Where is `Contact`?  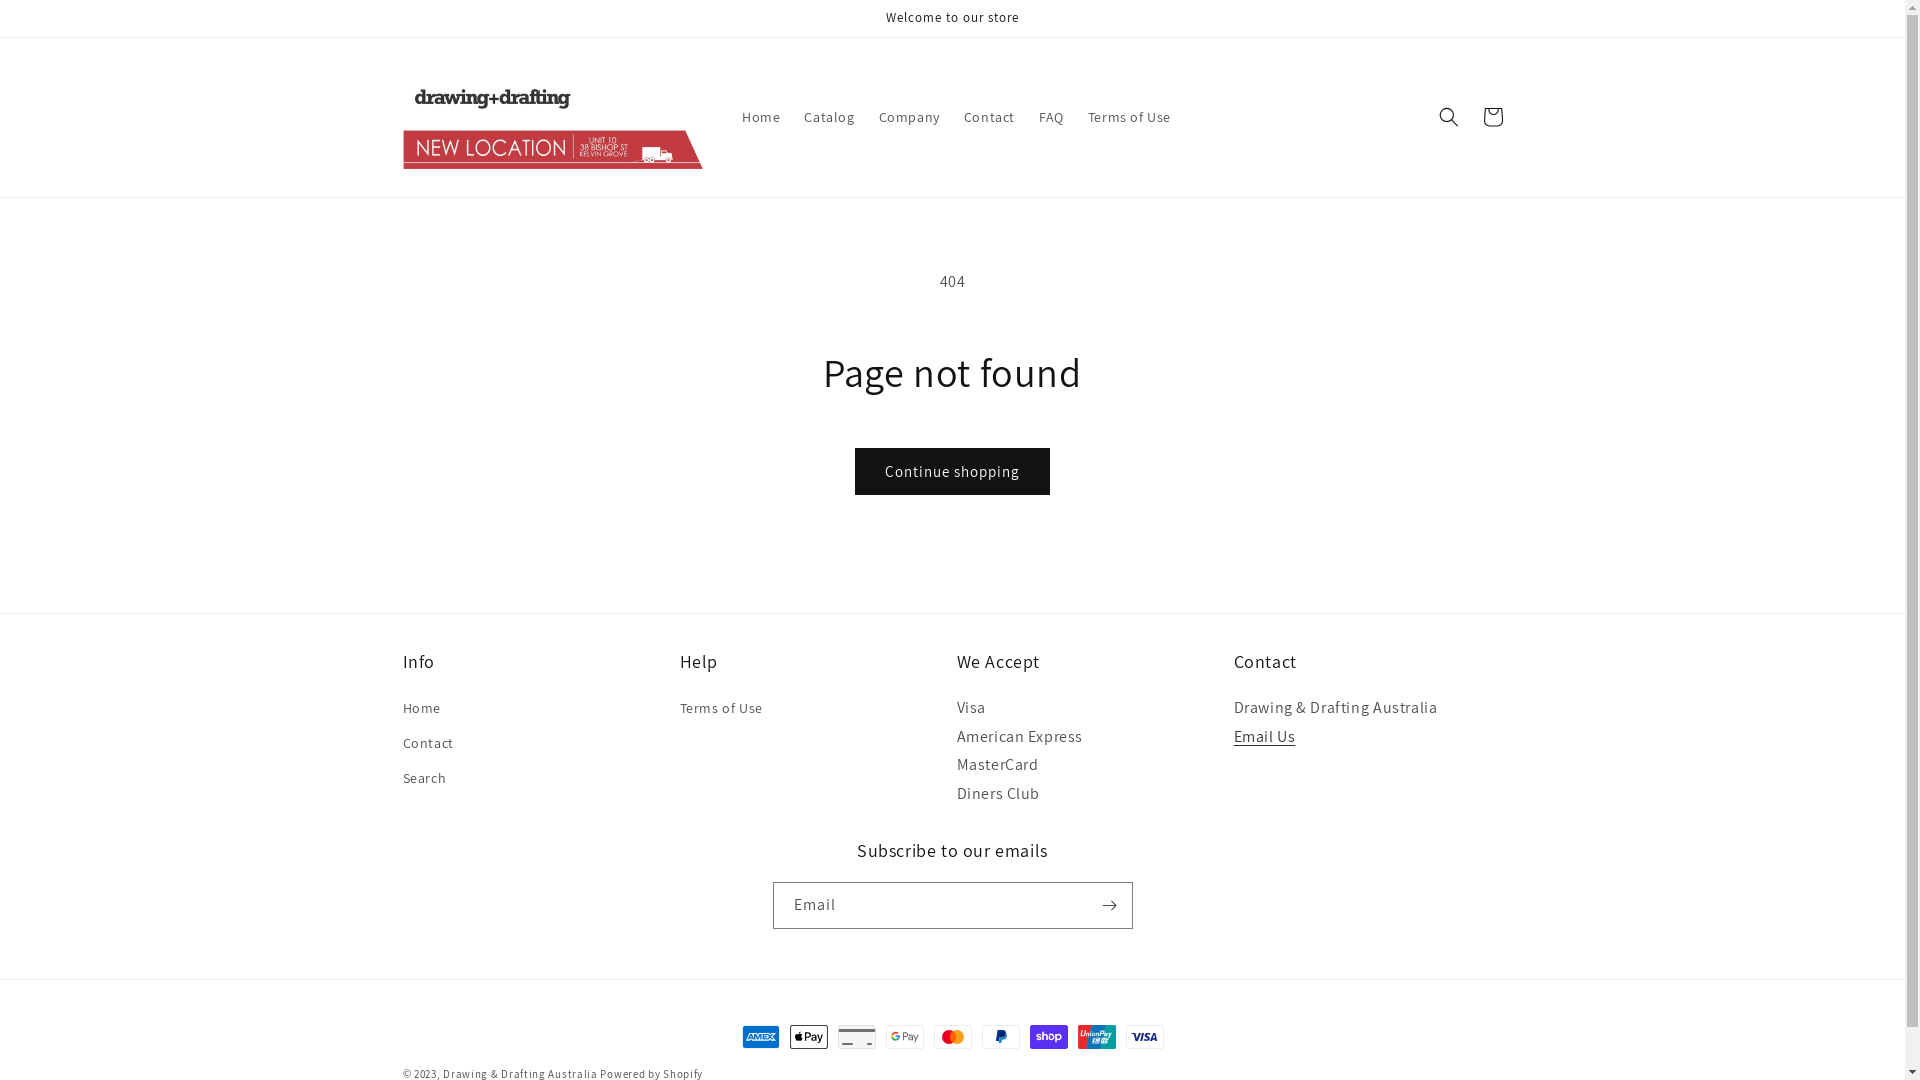
Contact is located at coordinates (990, 117).